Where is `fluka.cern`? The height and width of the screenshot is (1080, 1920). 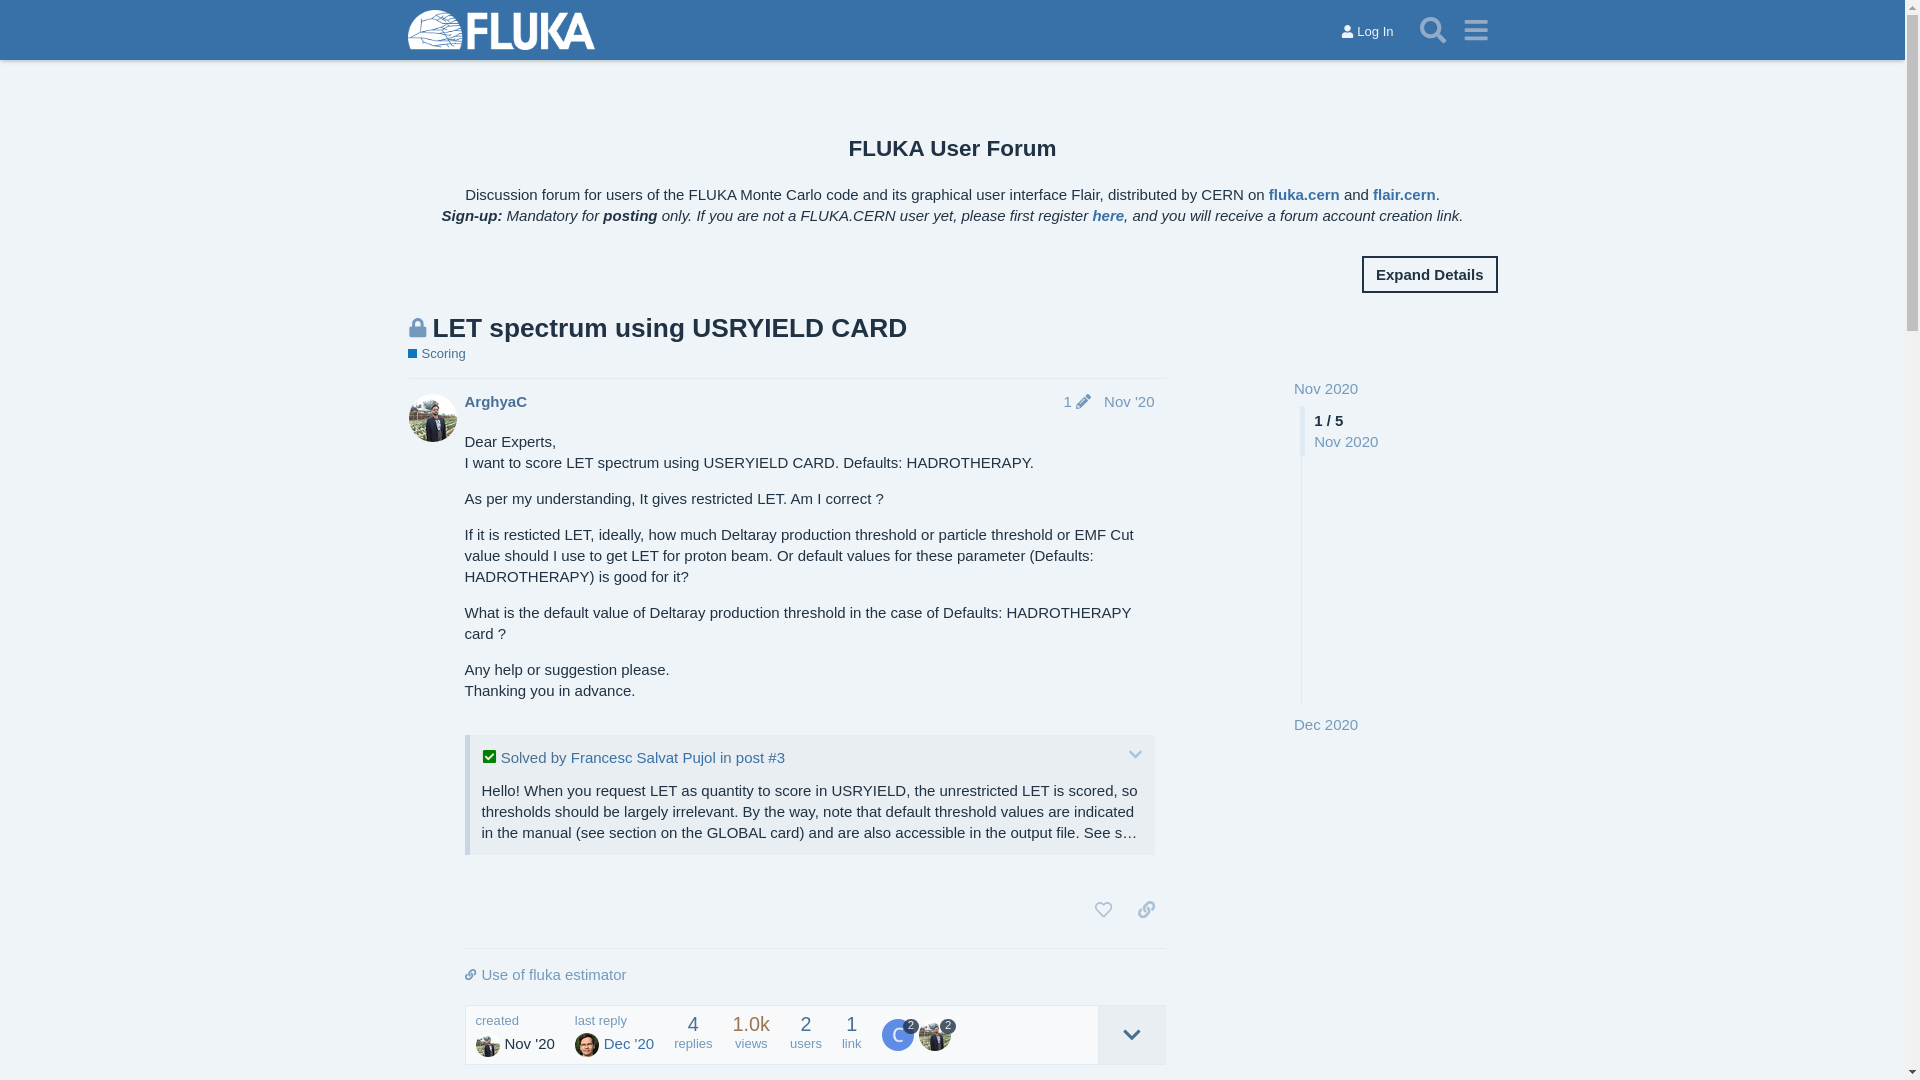
fluka.cern is located at coordinates (1304, 194).